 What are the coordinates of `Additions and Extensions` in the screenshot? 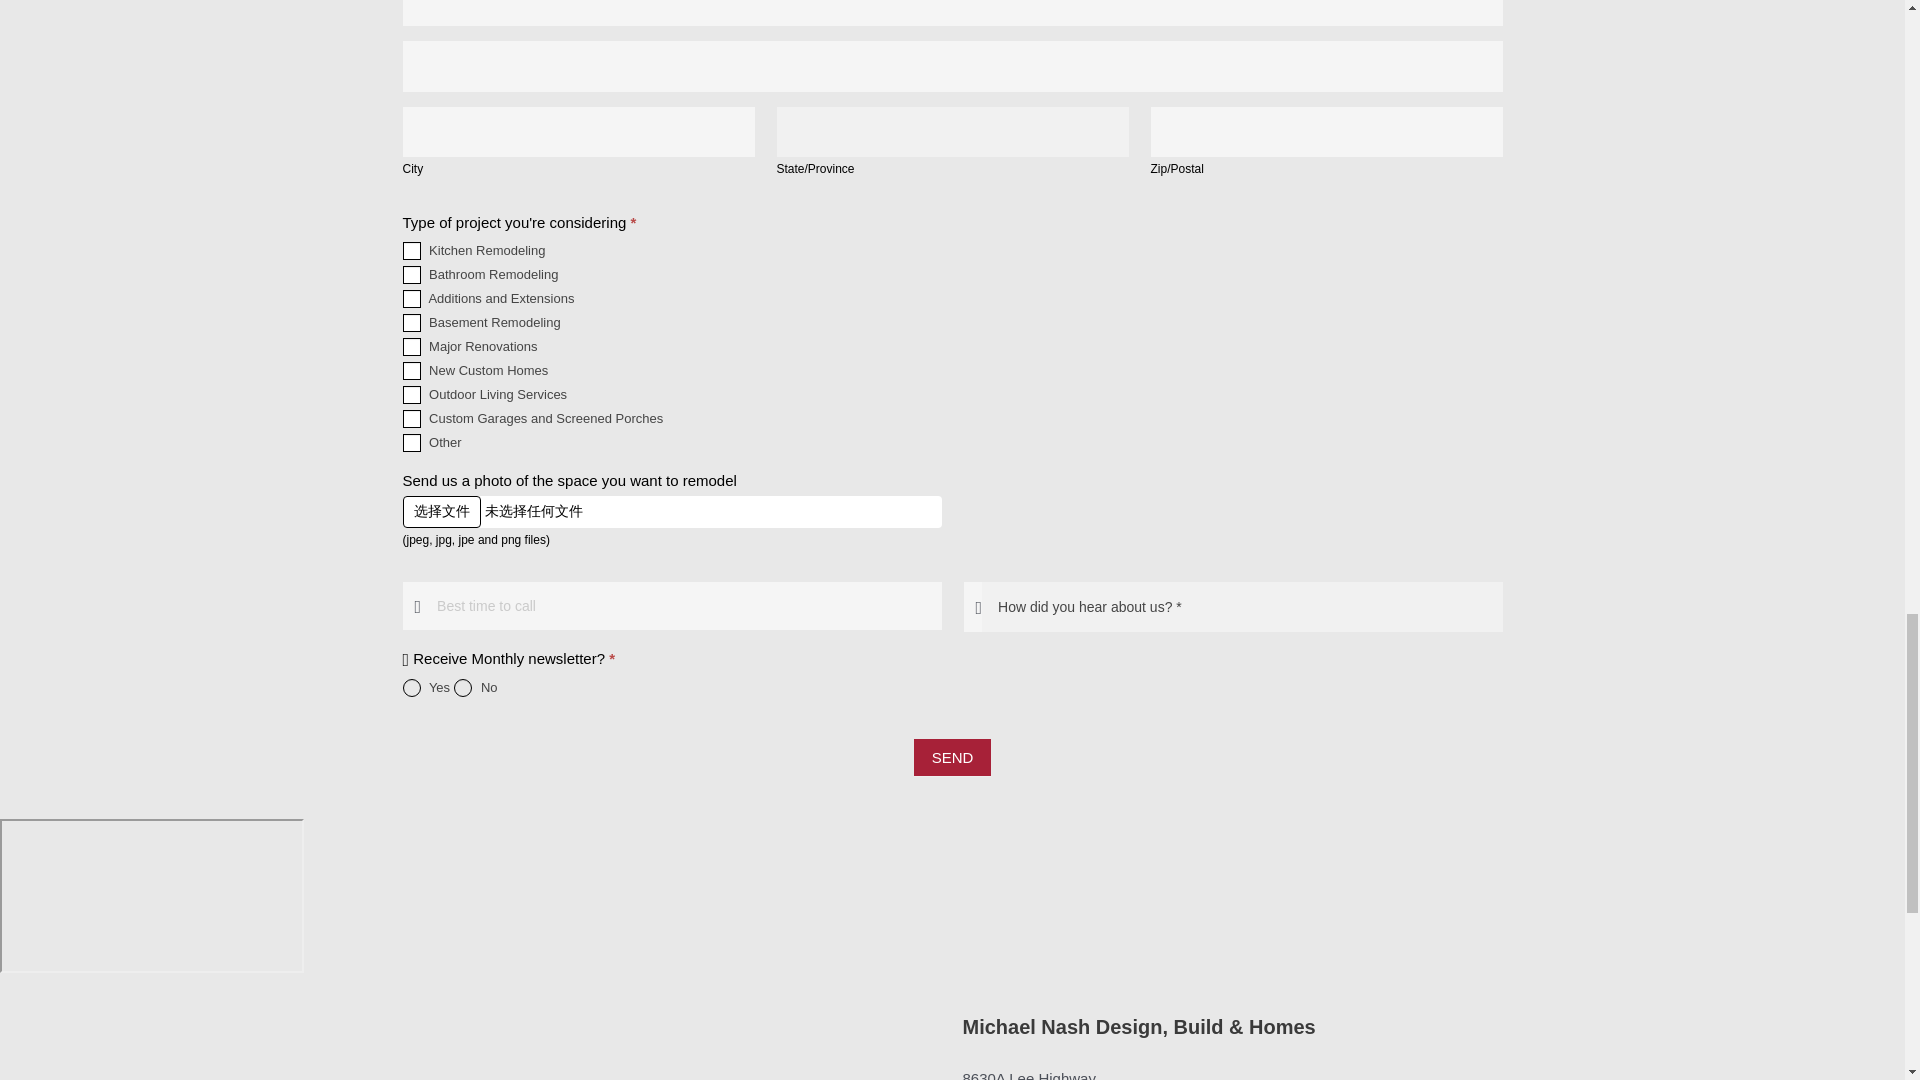 It's located at (410, 298).